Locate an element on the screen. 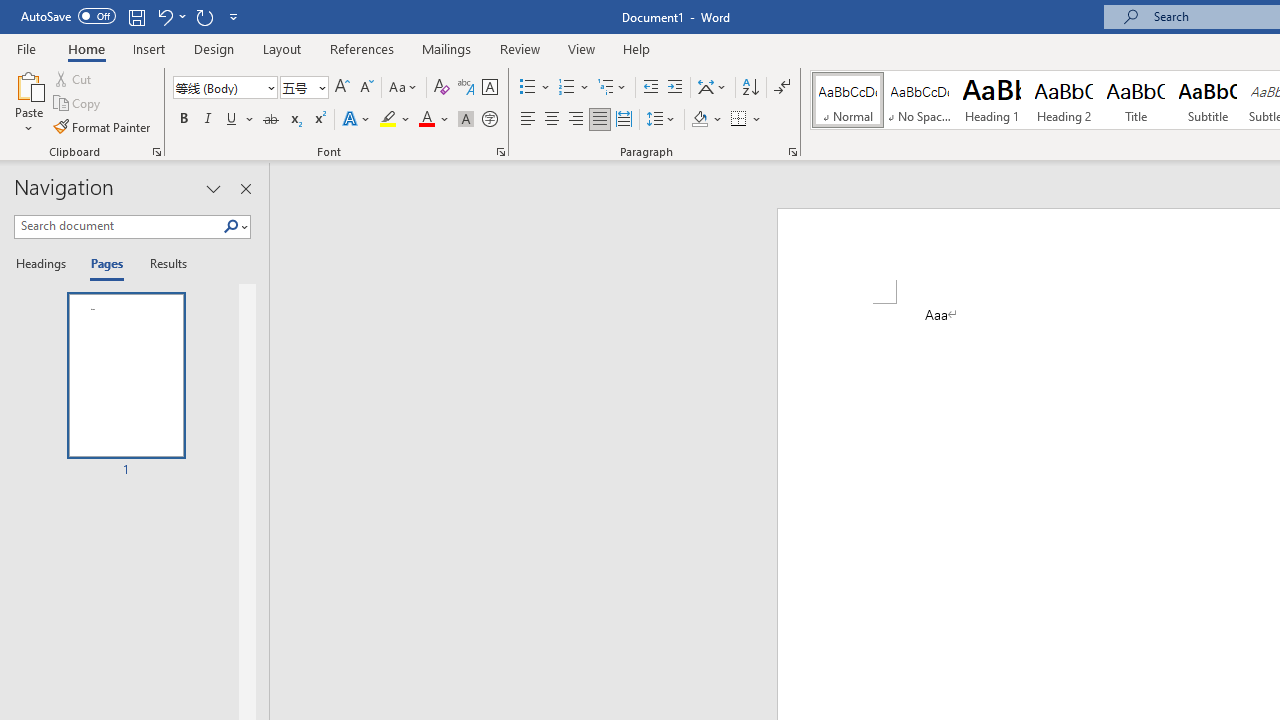 The height and width of the screenshot is (720, 1280). Character Shading is located at coordinates (466, 120).